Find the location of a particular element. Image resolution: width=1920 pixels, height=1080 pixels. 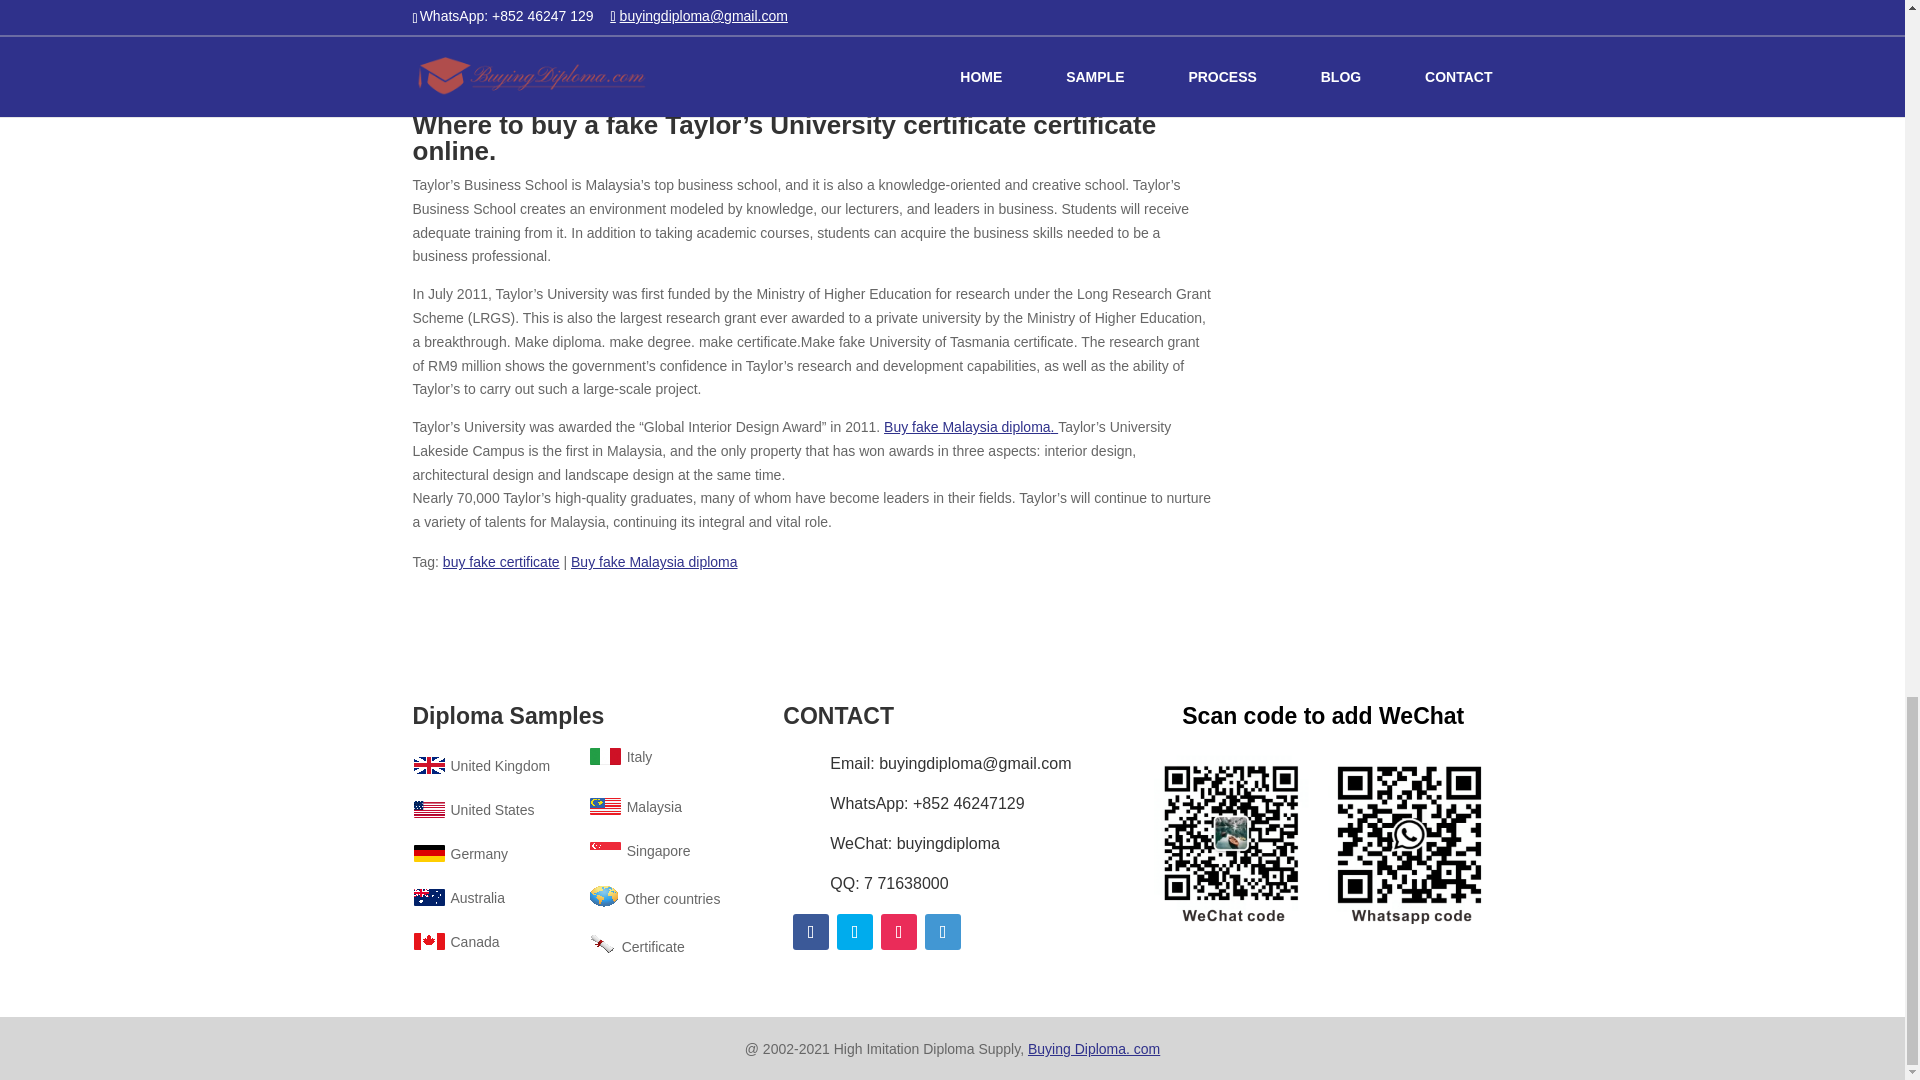

United Kingdom is located at coordinates (480, 766).